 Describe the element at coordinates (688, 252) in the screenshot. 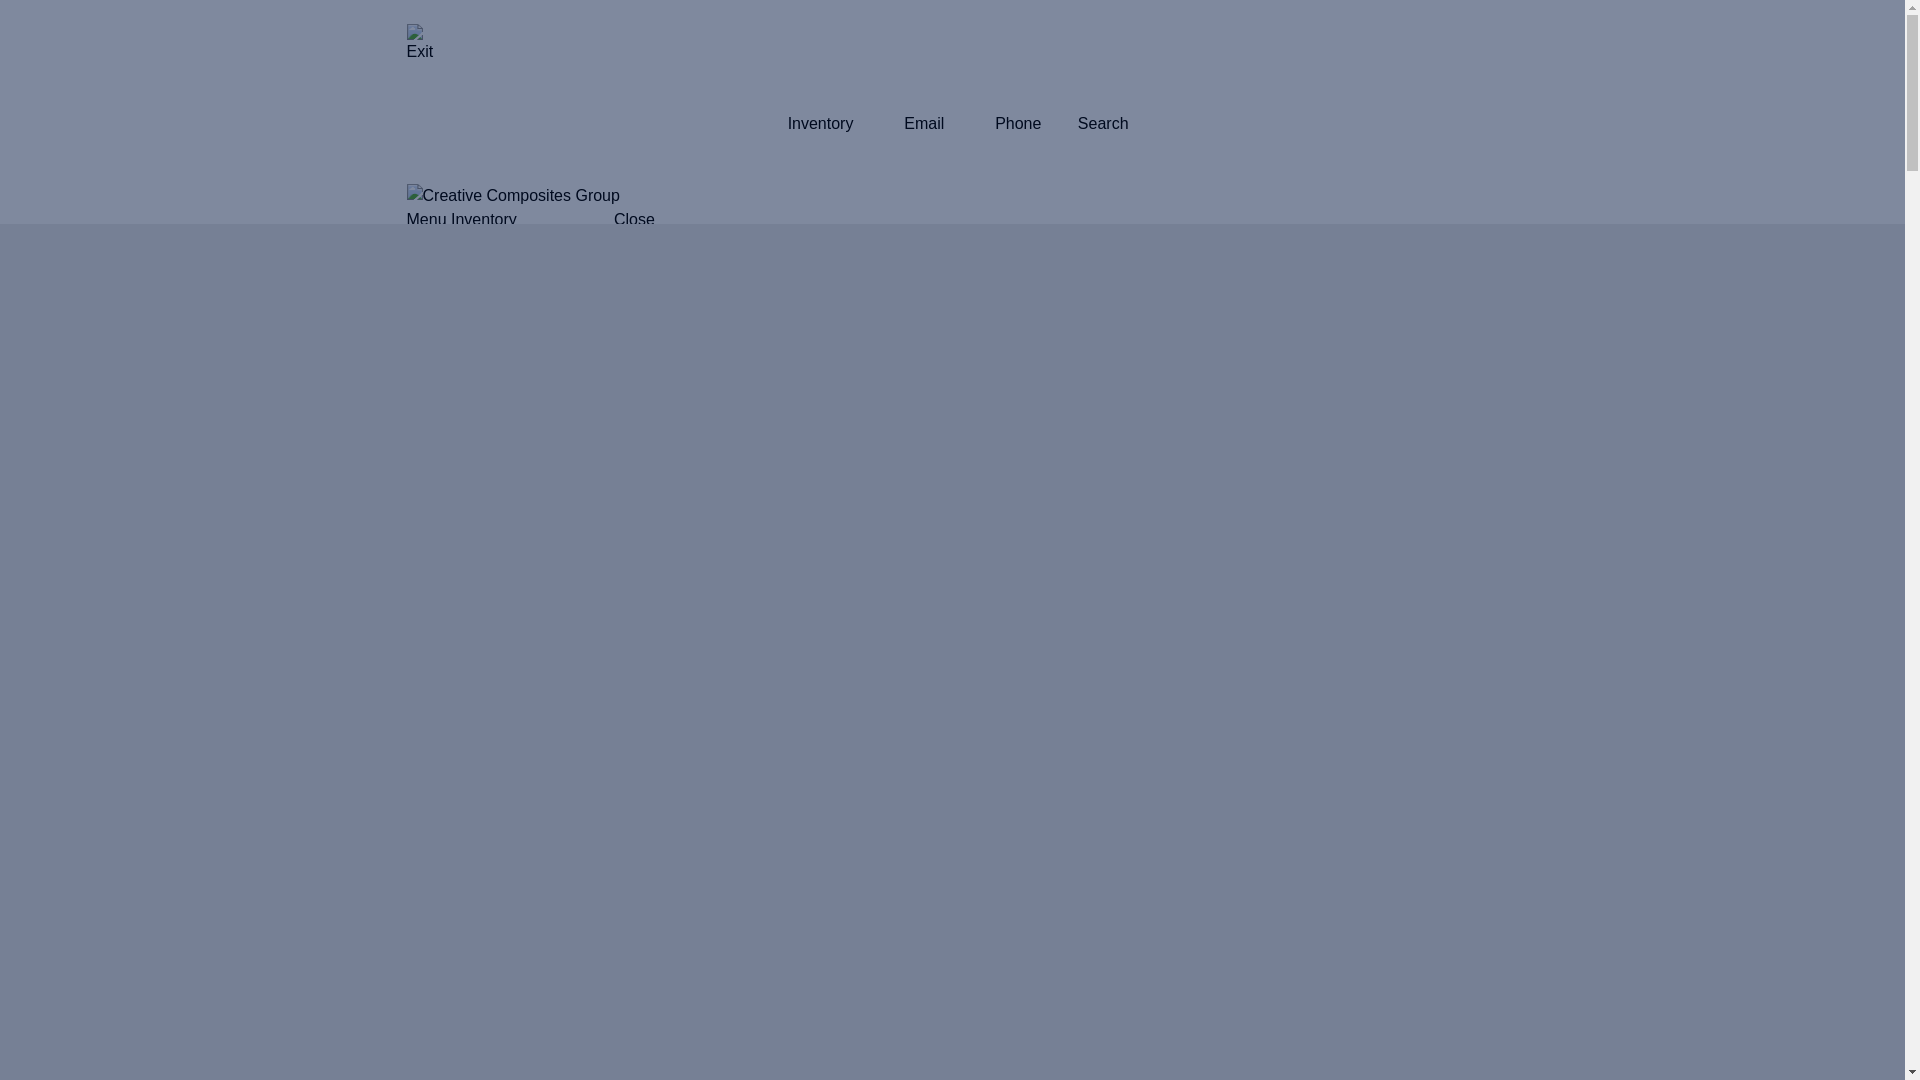

I see `Products` at that location.